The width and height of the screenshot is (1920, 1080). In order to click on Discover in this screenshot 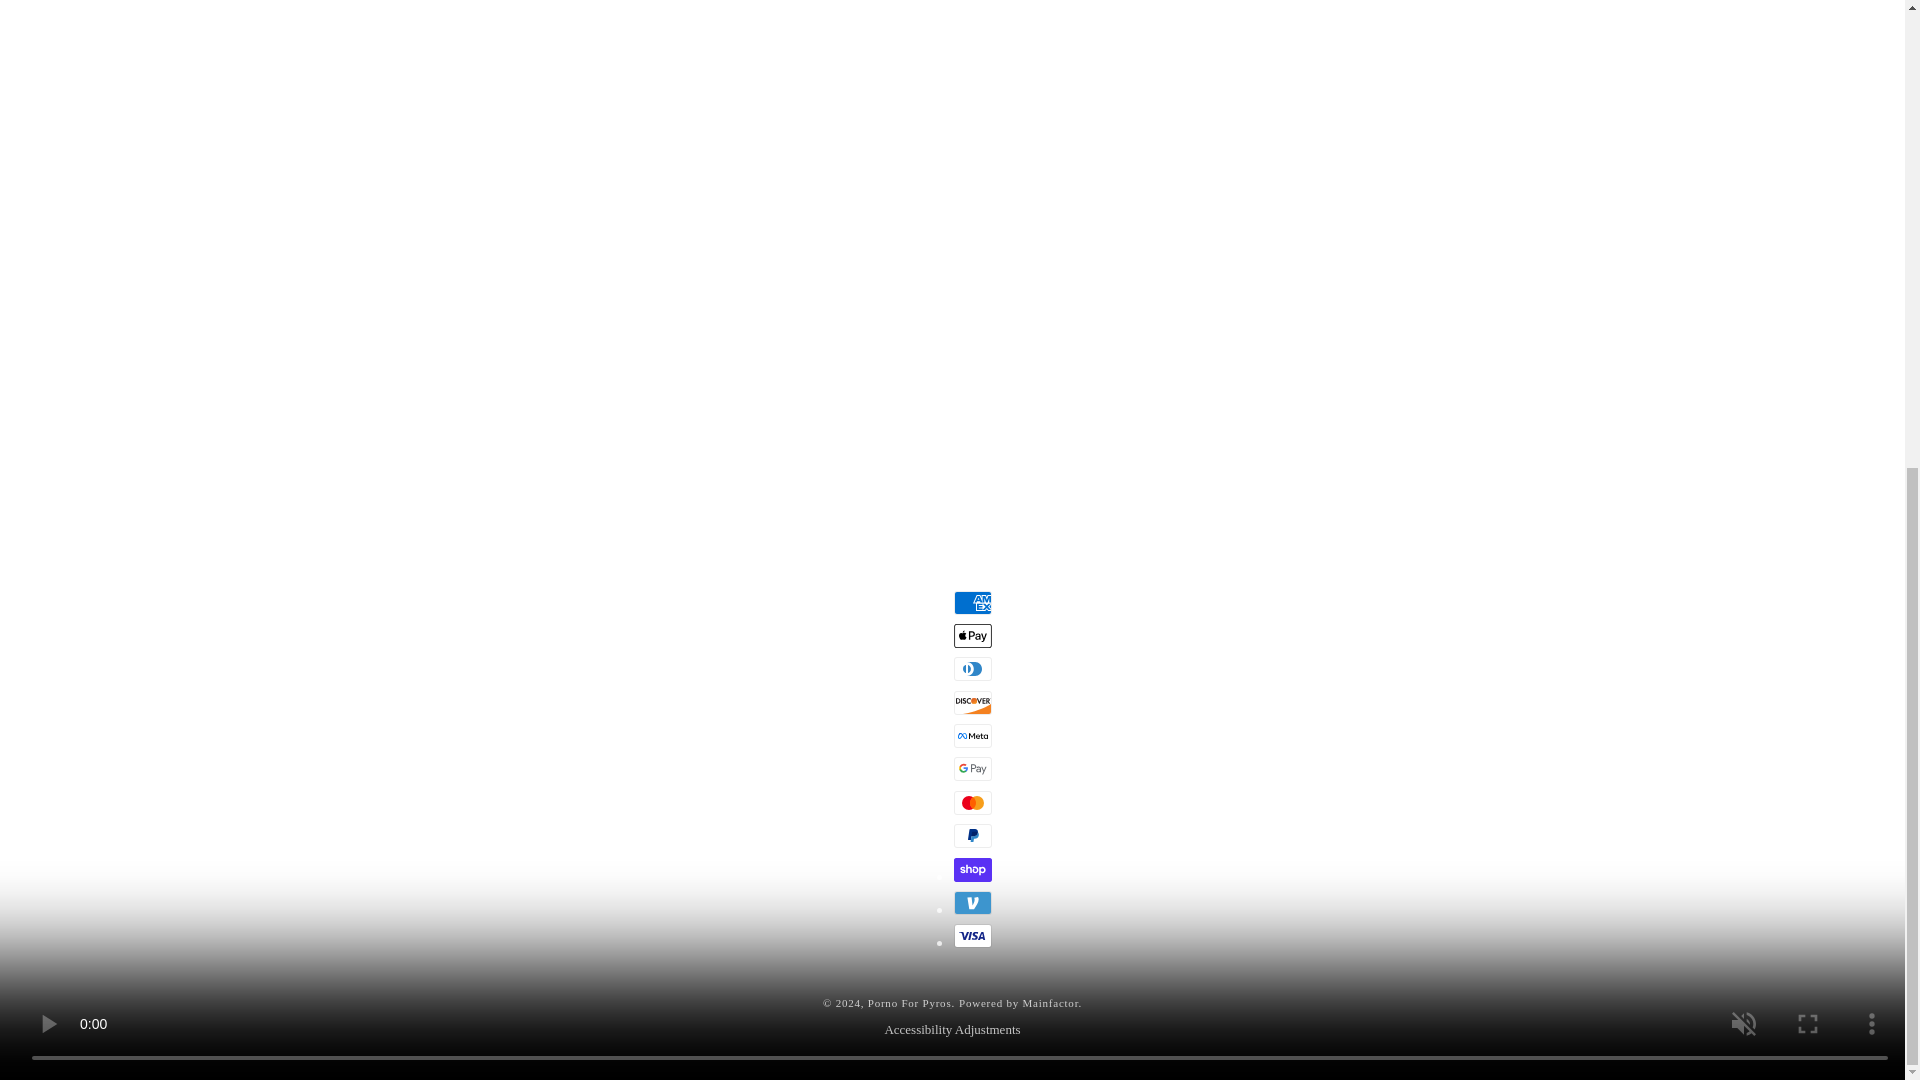, I will do `click(973, 702)`.